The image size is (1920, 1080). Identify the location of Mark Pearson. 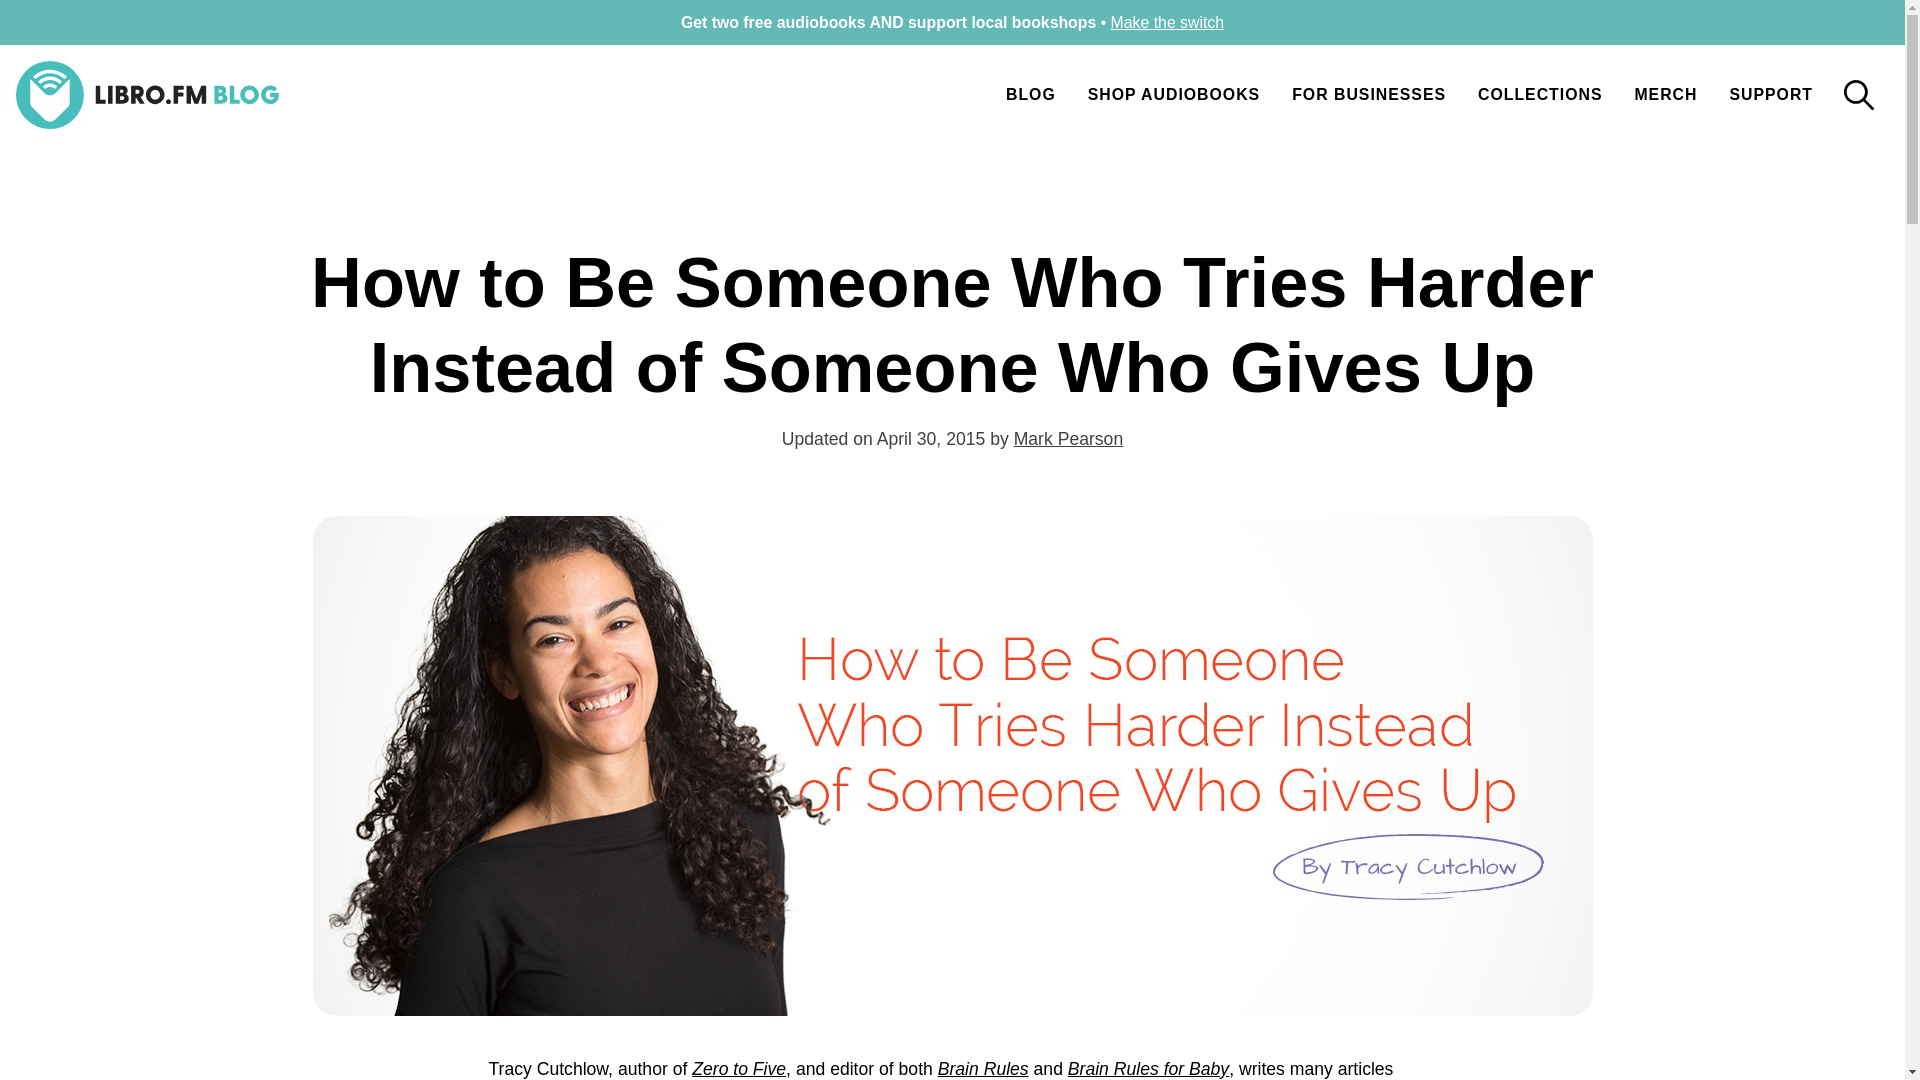
(1068, 438).